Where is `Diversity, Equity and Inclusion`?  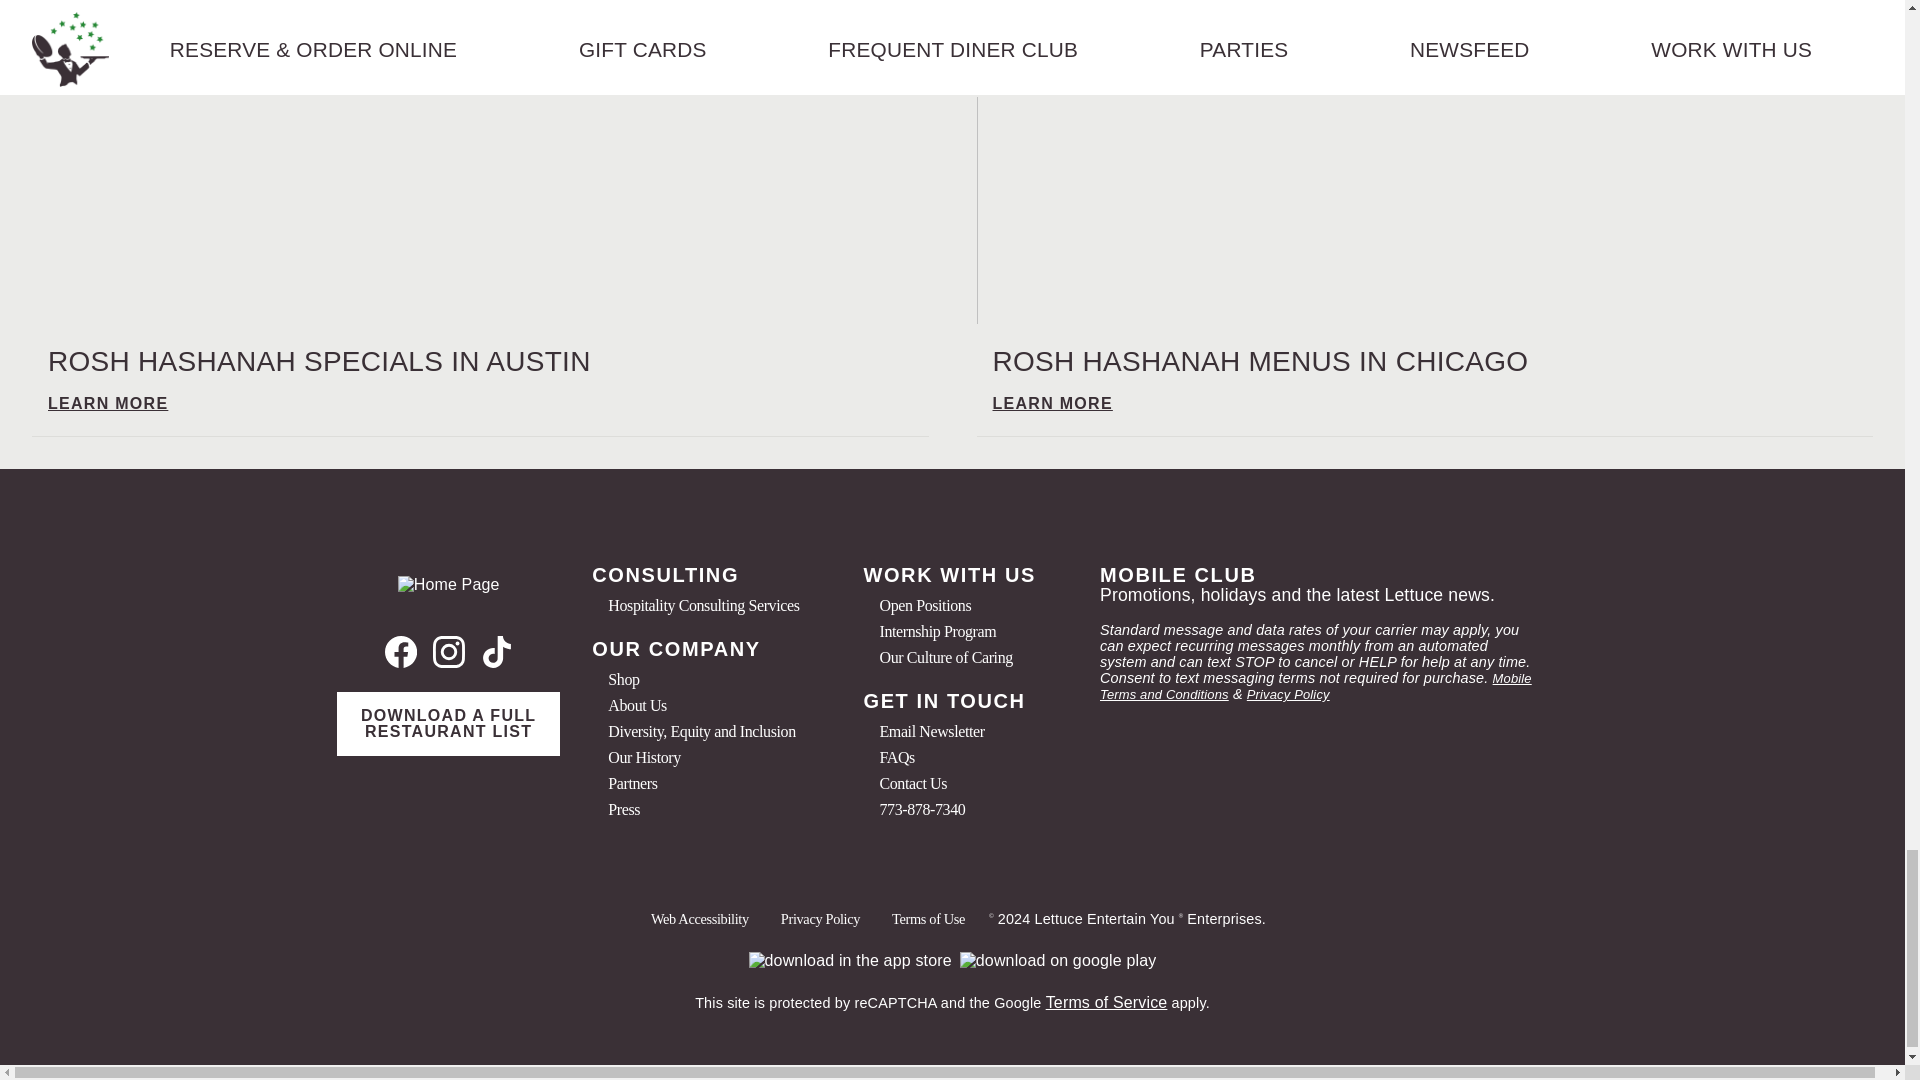
Diversity, Equity and Inclusion is located at coordinates (701, 732).